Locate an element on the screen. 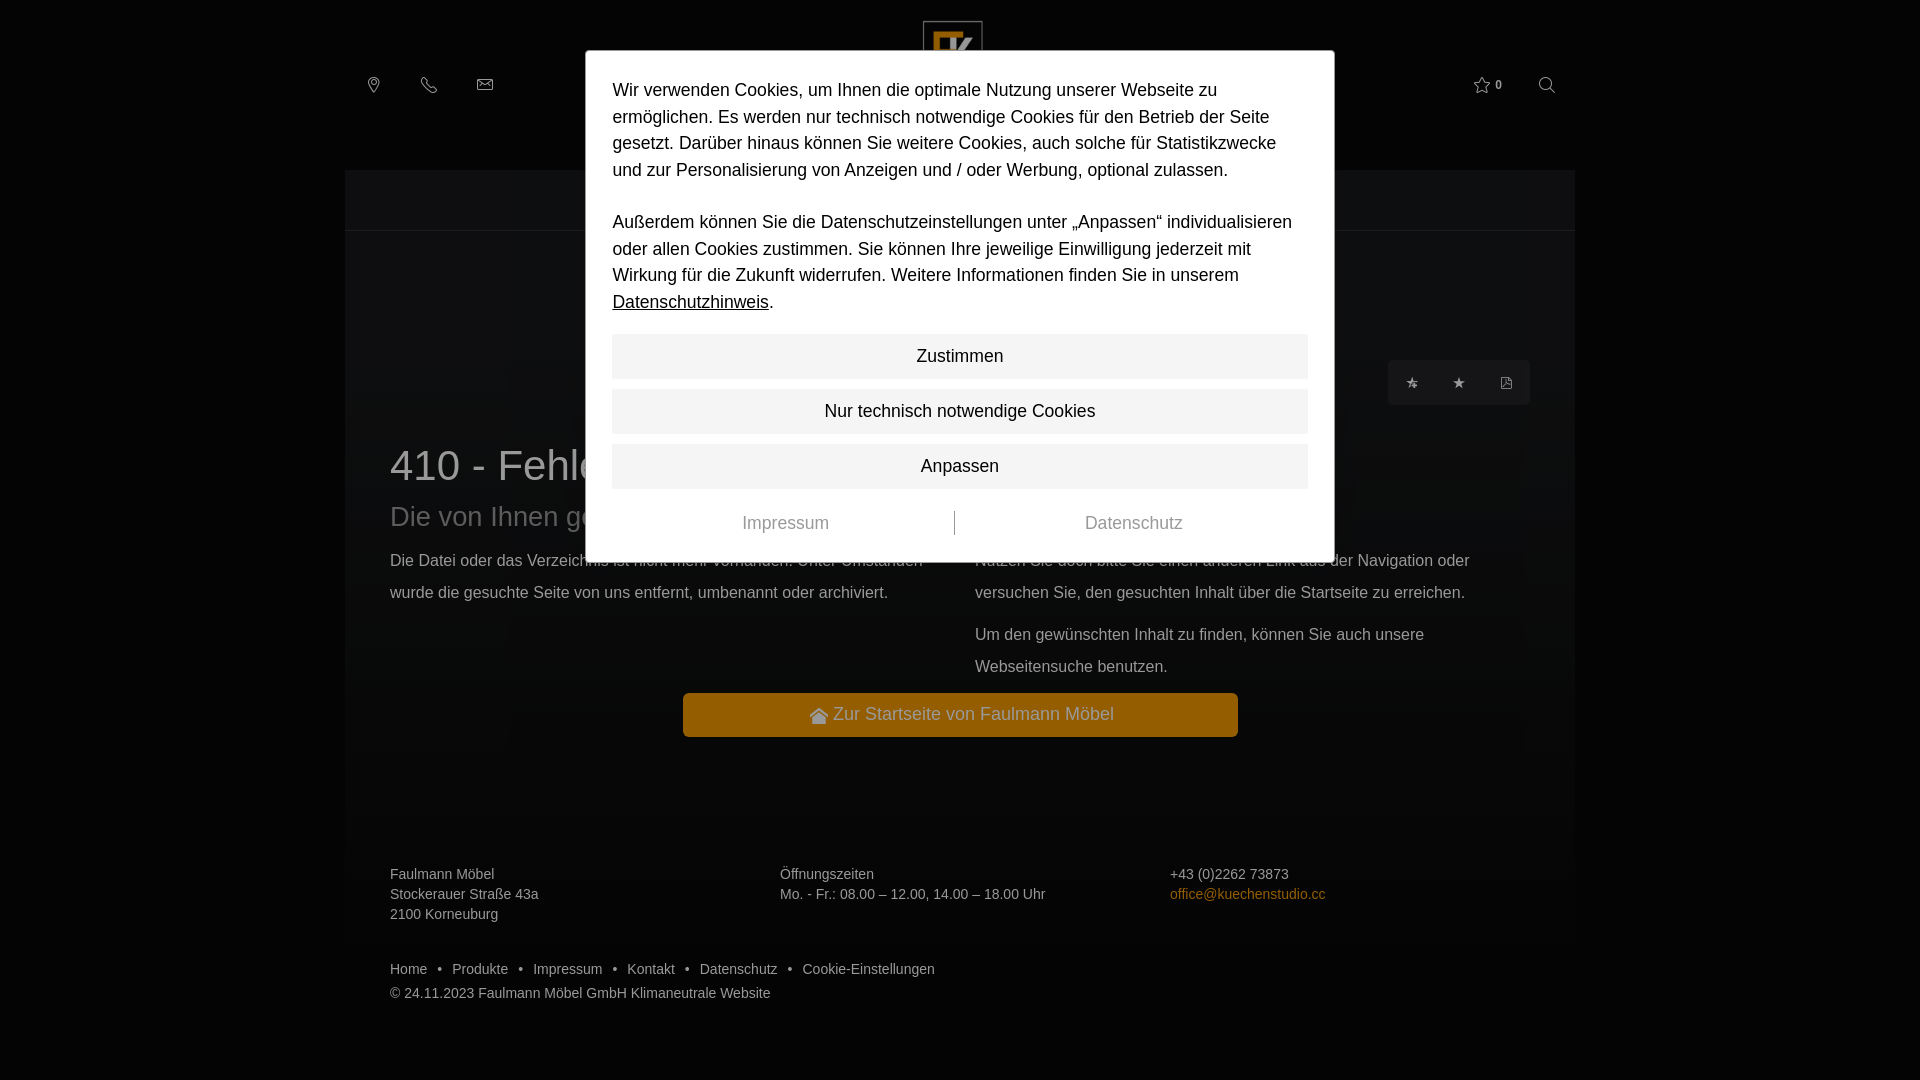  Kontakt is located at coordinates (650, 968).